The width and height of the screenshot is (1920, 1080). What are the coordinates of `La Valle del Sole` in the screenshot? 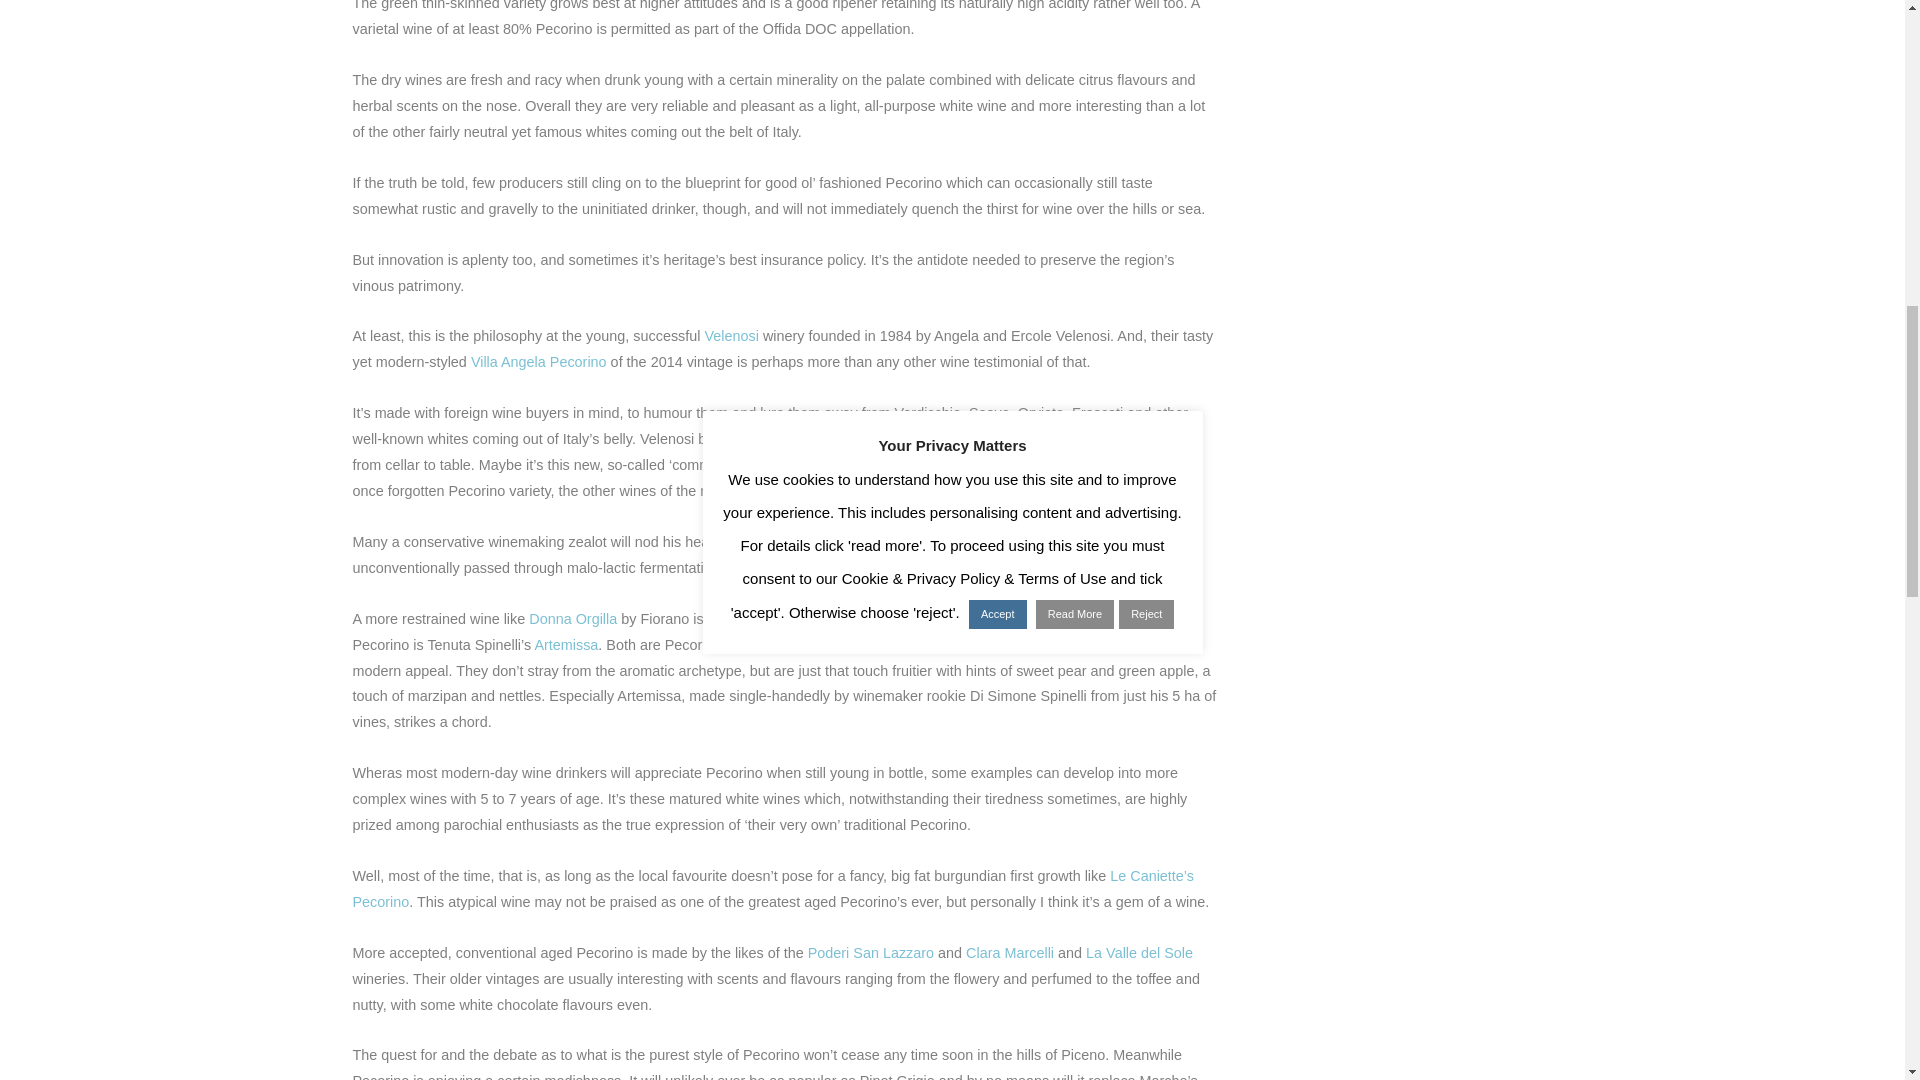 It's located at (1139, 953).